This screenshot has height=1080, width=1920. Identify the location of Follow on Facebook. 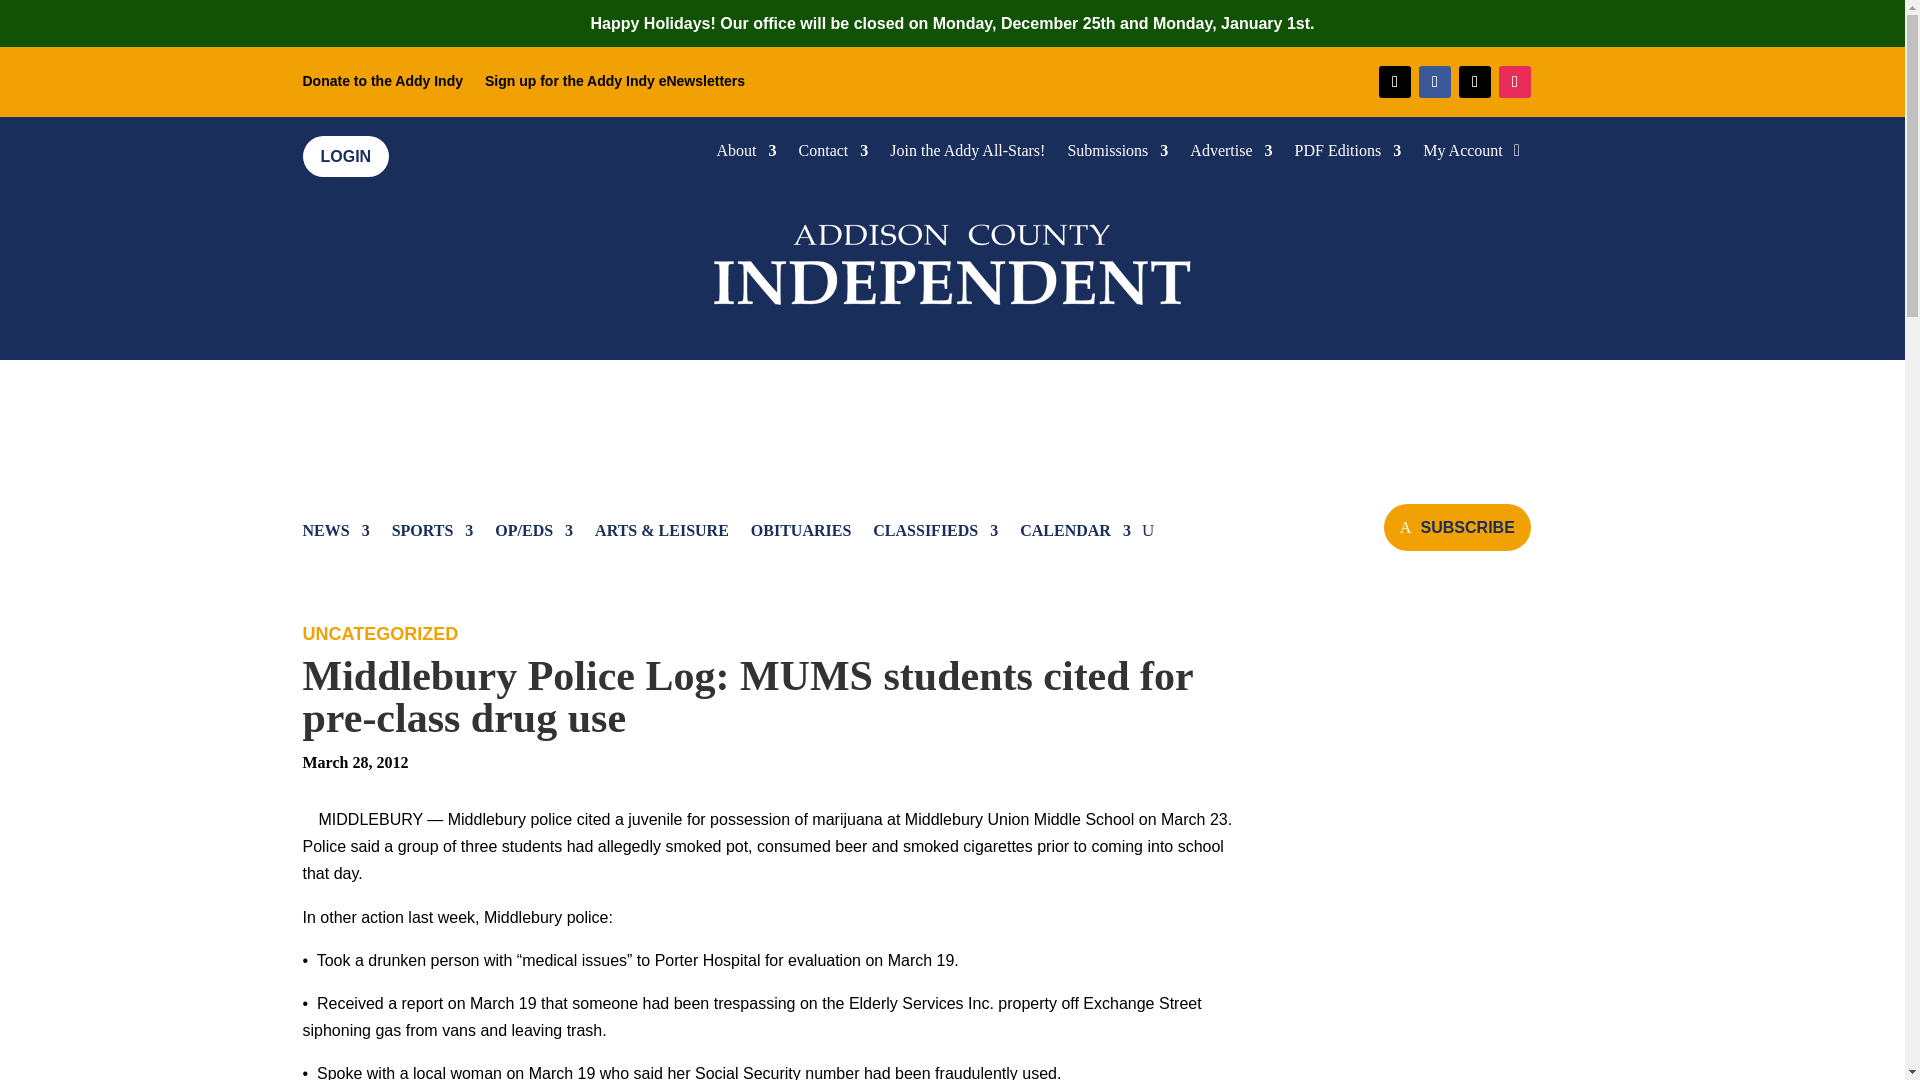
(1434, 82).